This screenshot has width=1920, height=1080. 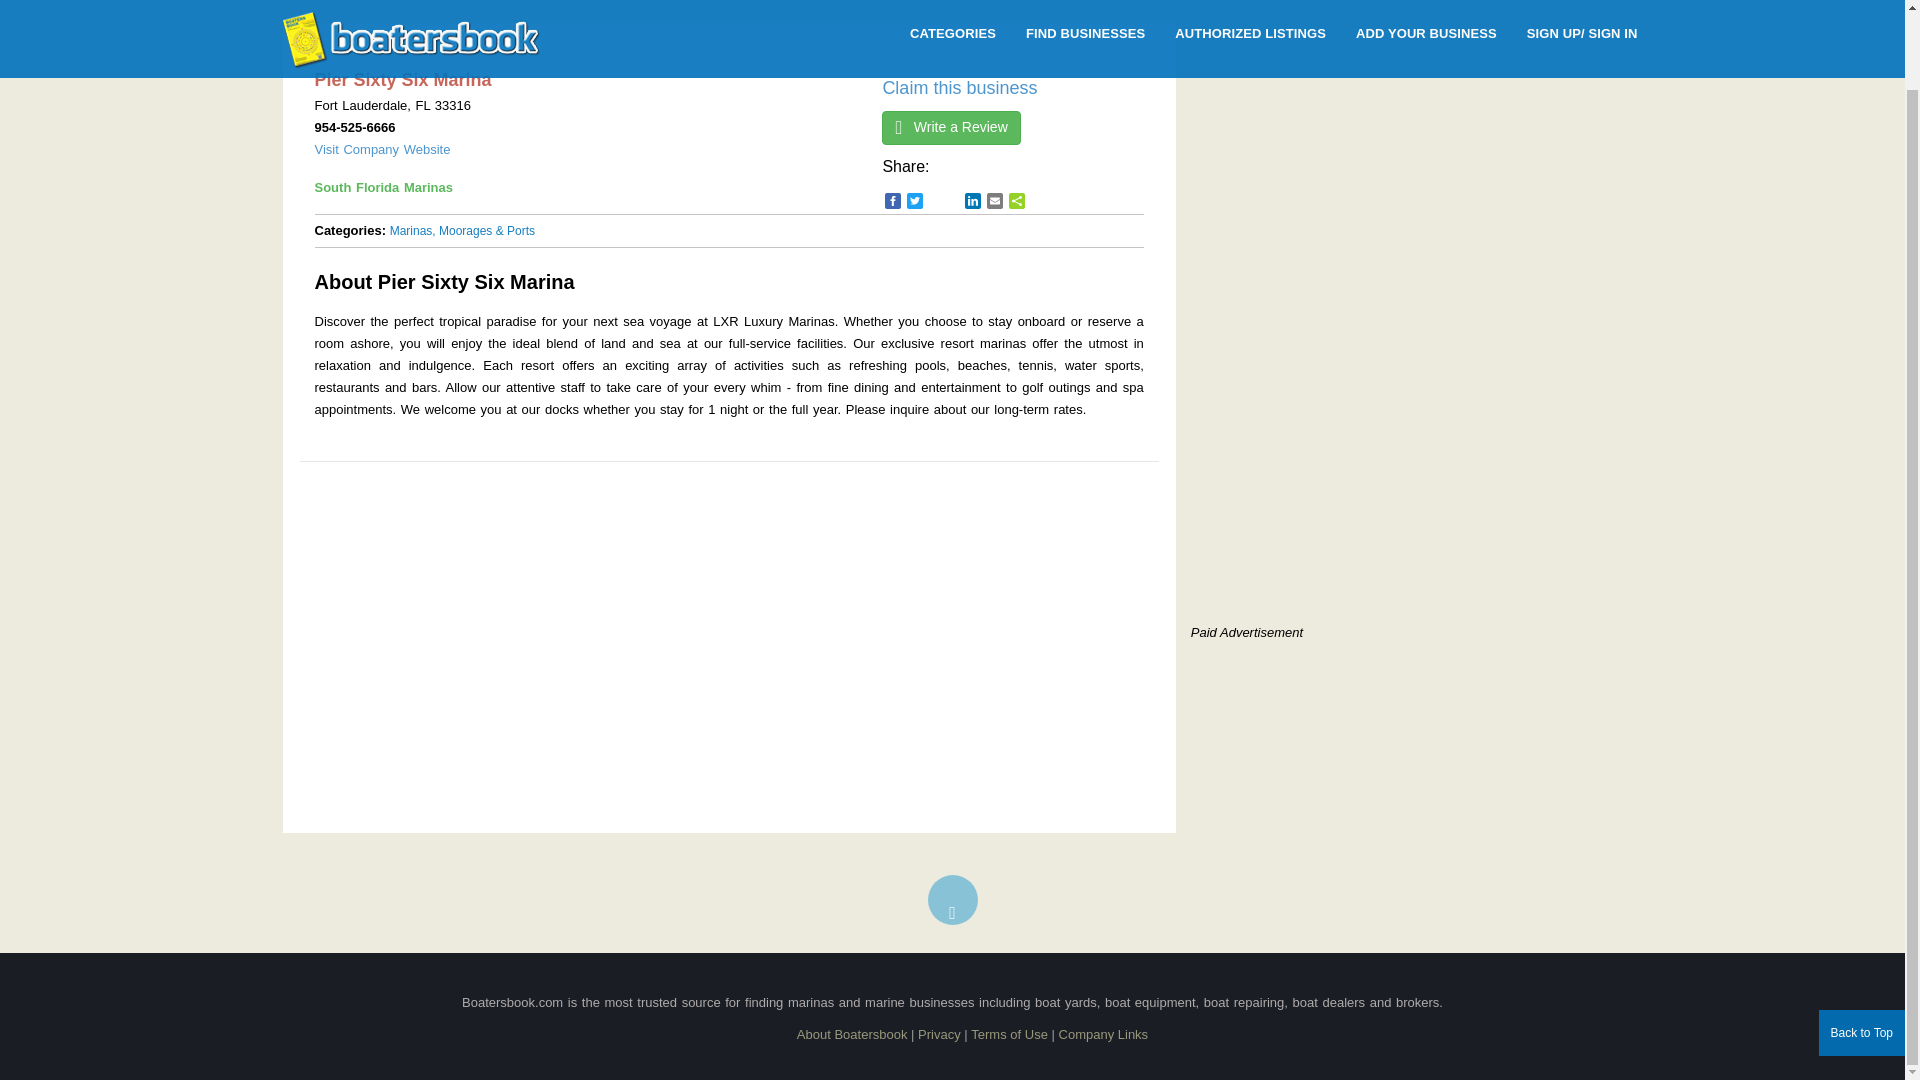 I want to click on Advertisement, so click(x=1358, y=474).